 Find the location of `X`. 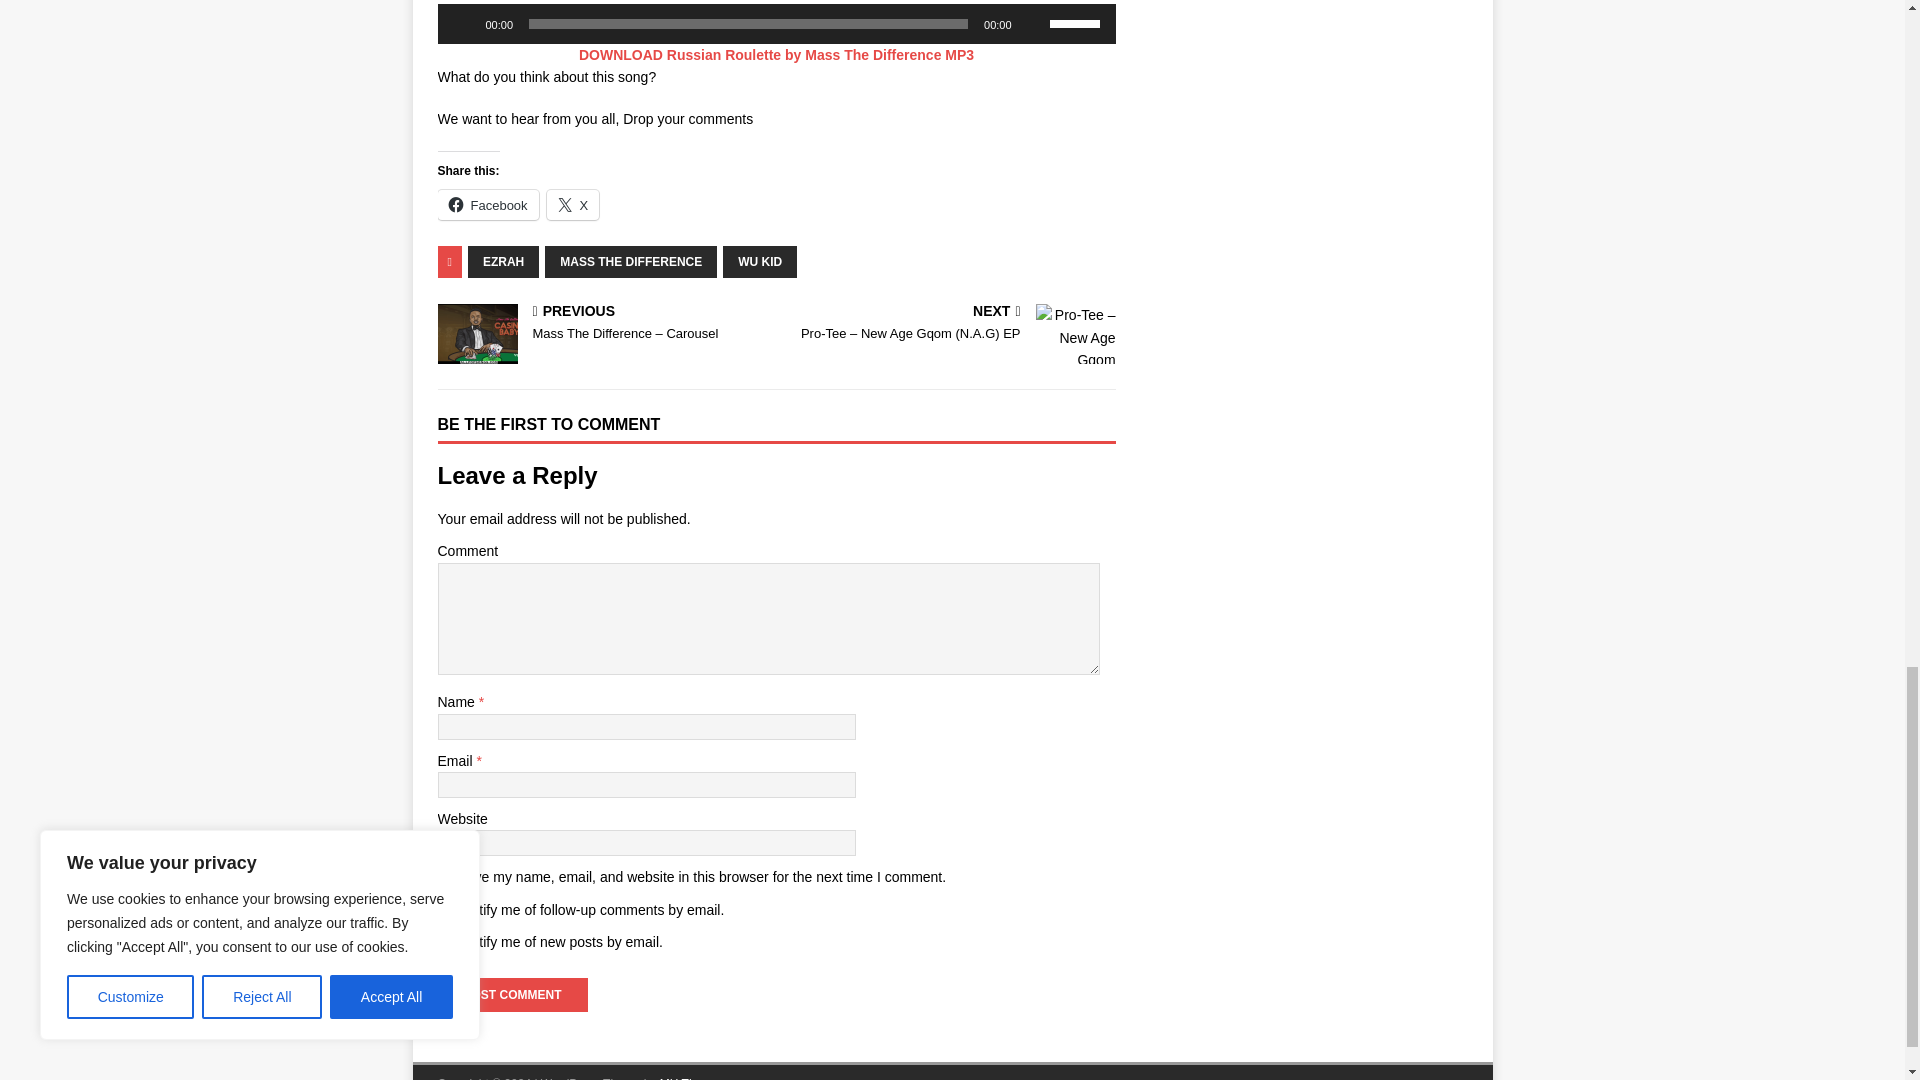

X is located at coordinates (573, 205).